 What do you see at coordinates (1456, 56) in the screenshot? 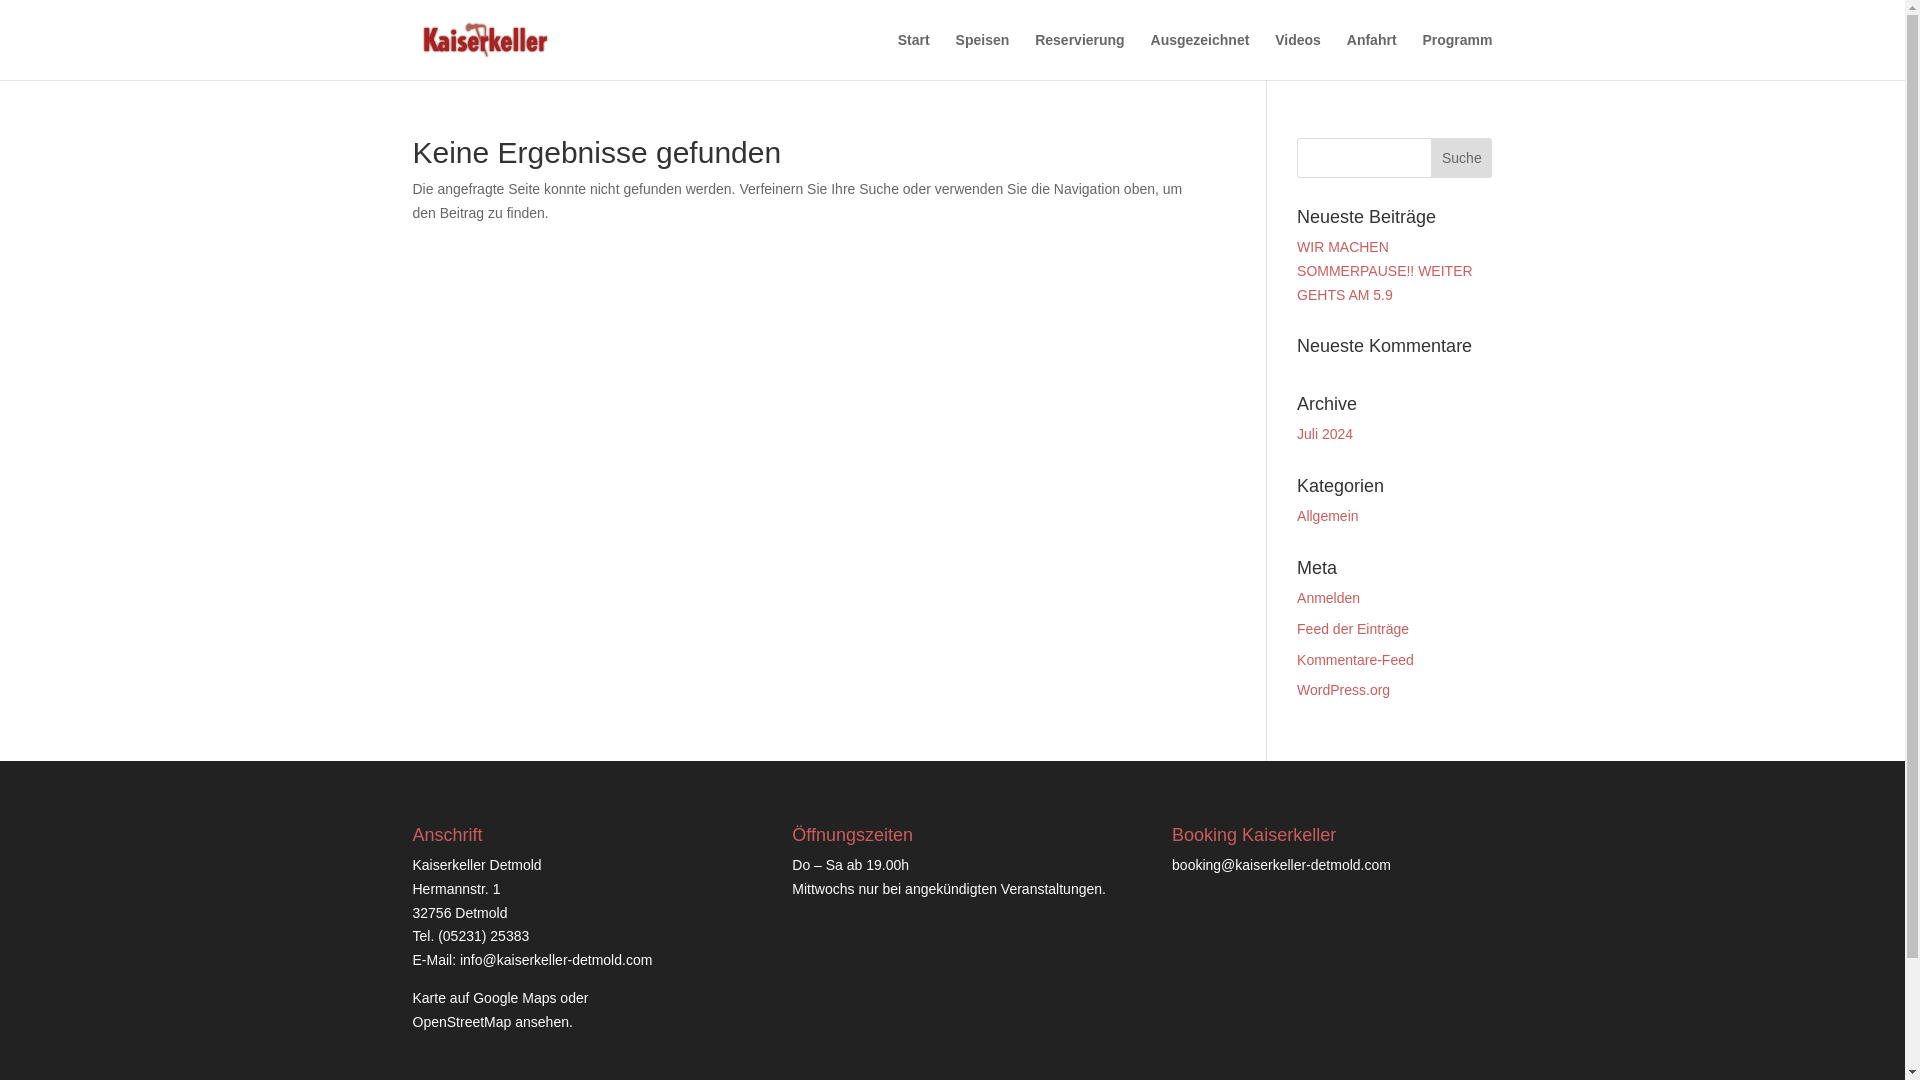
I see `Programm` at bounding box center [1456, 56].